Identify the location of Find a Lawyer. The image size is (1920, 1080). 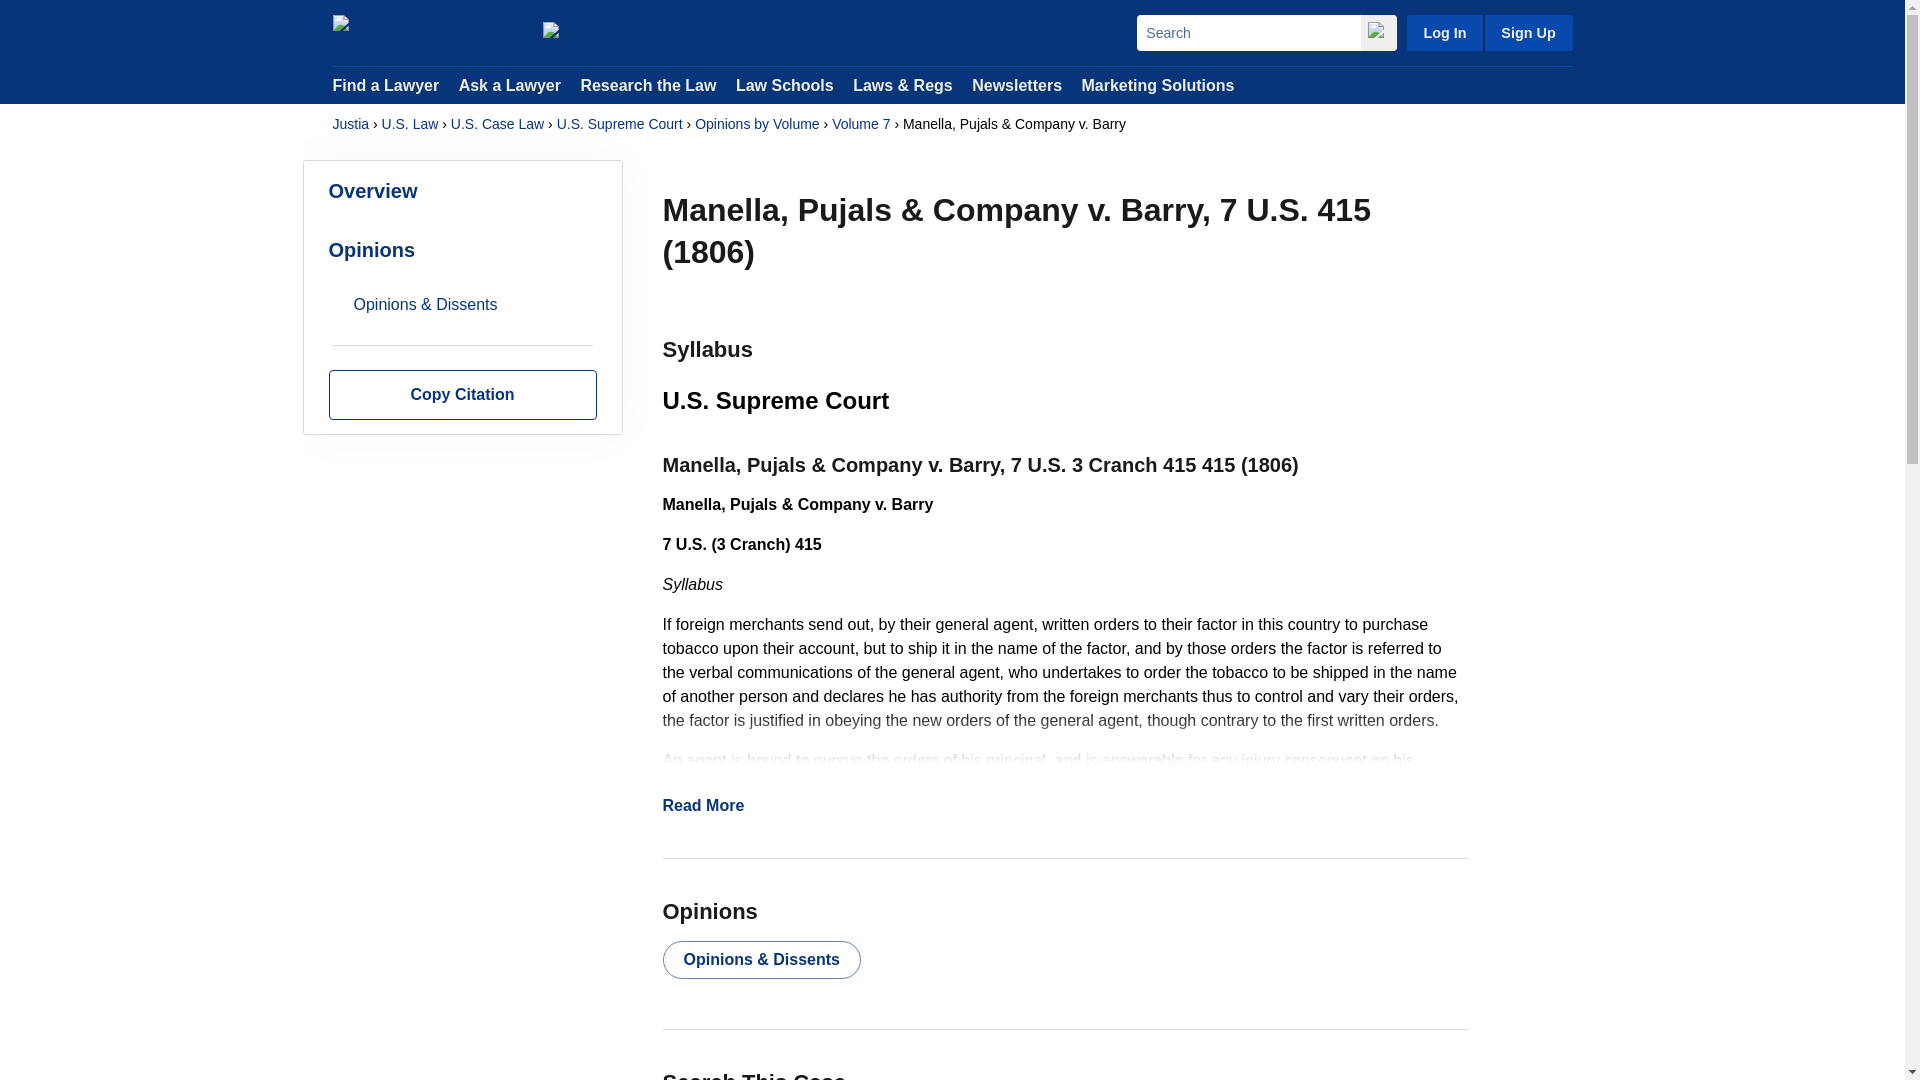
(386, 84).